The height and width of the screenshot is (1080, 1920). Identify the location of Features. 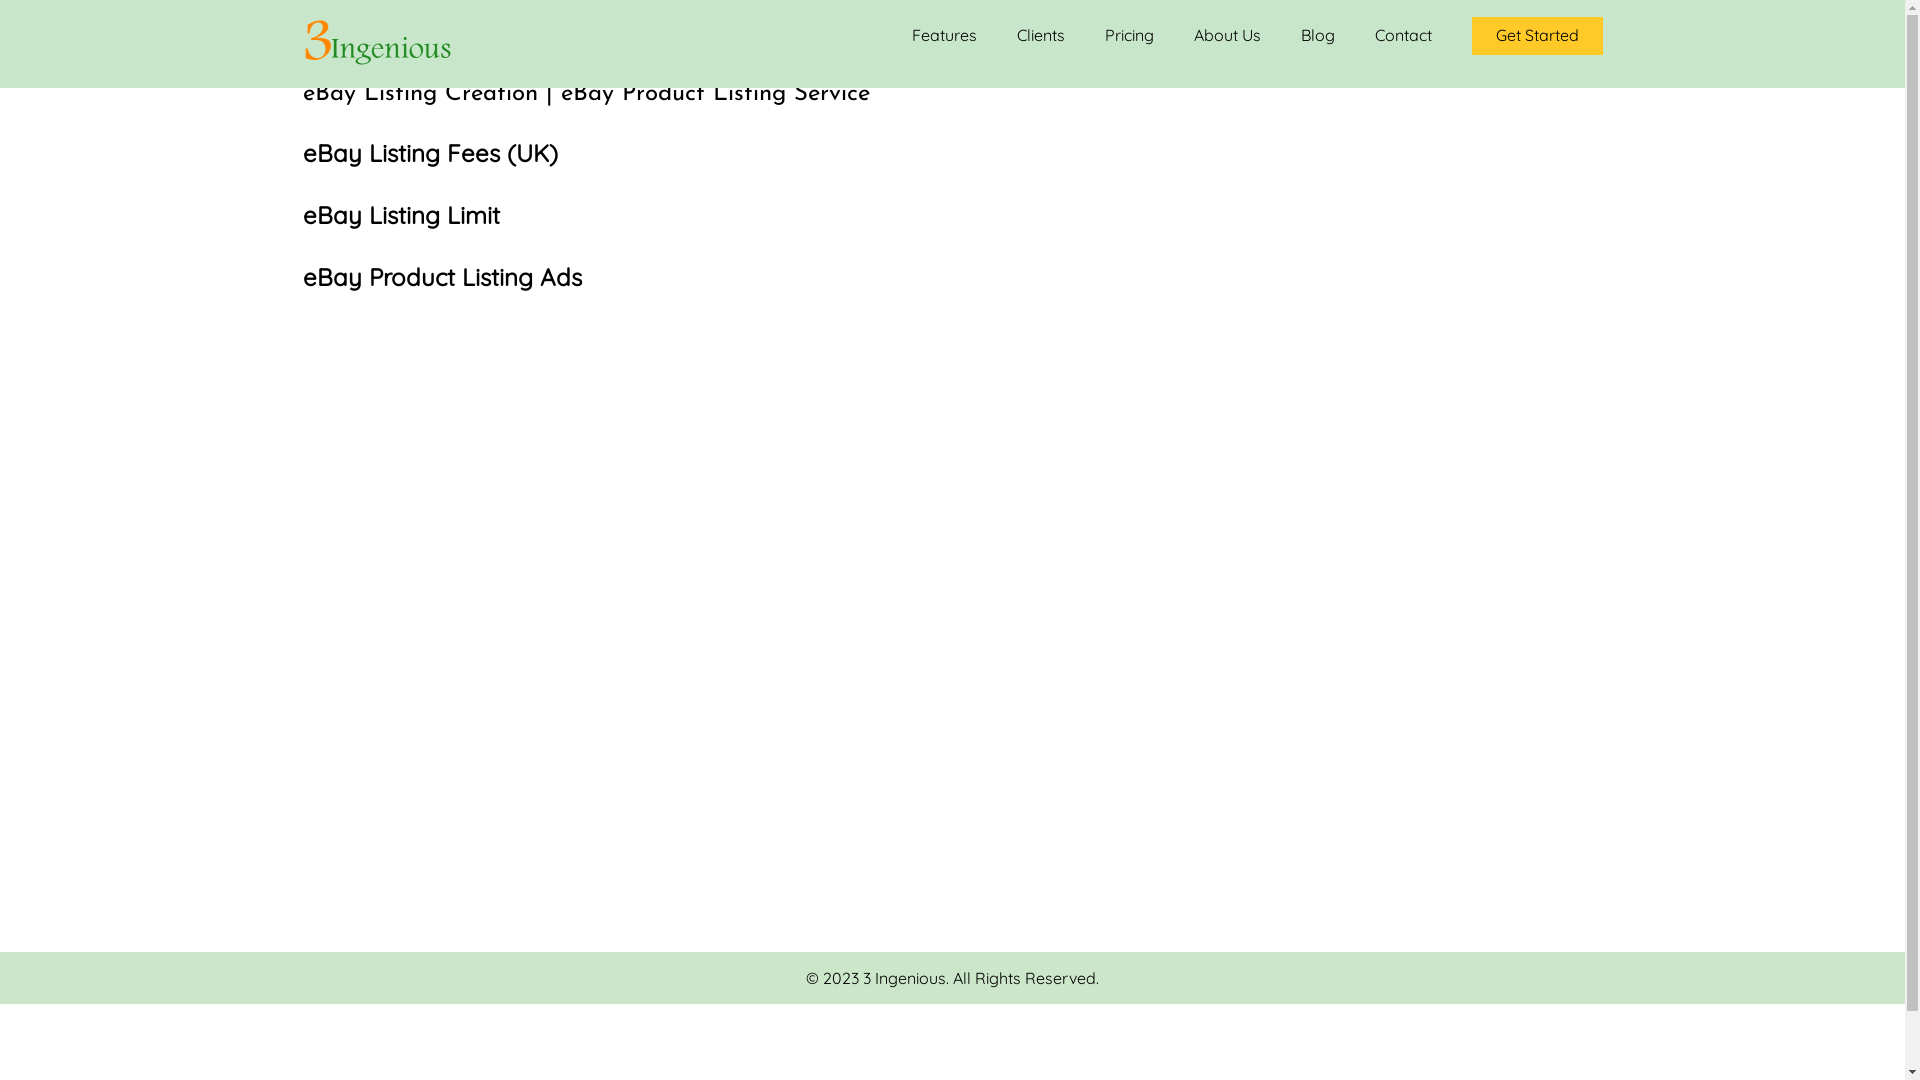
(944, 36).